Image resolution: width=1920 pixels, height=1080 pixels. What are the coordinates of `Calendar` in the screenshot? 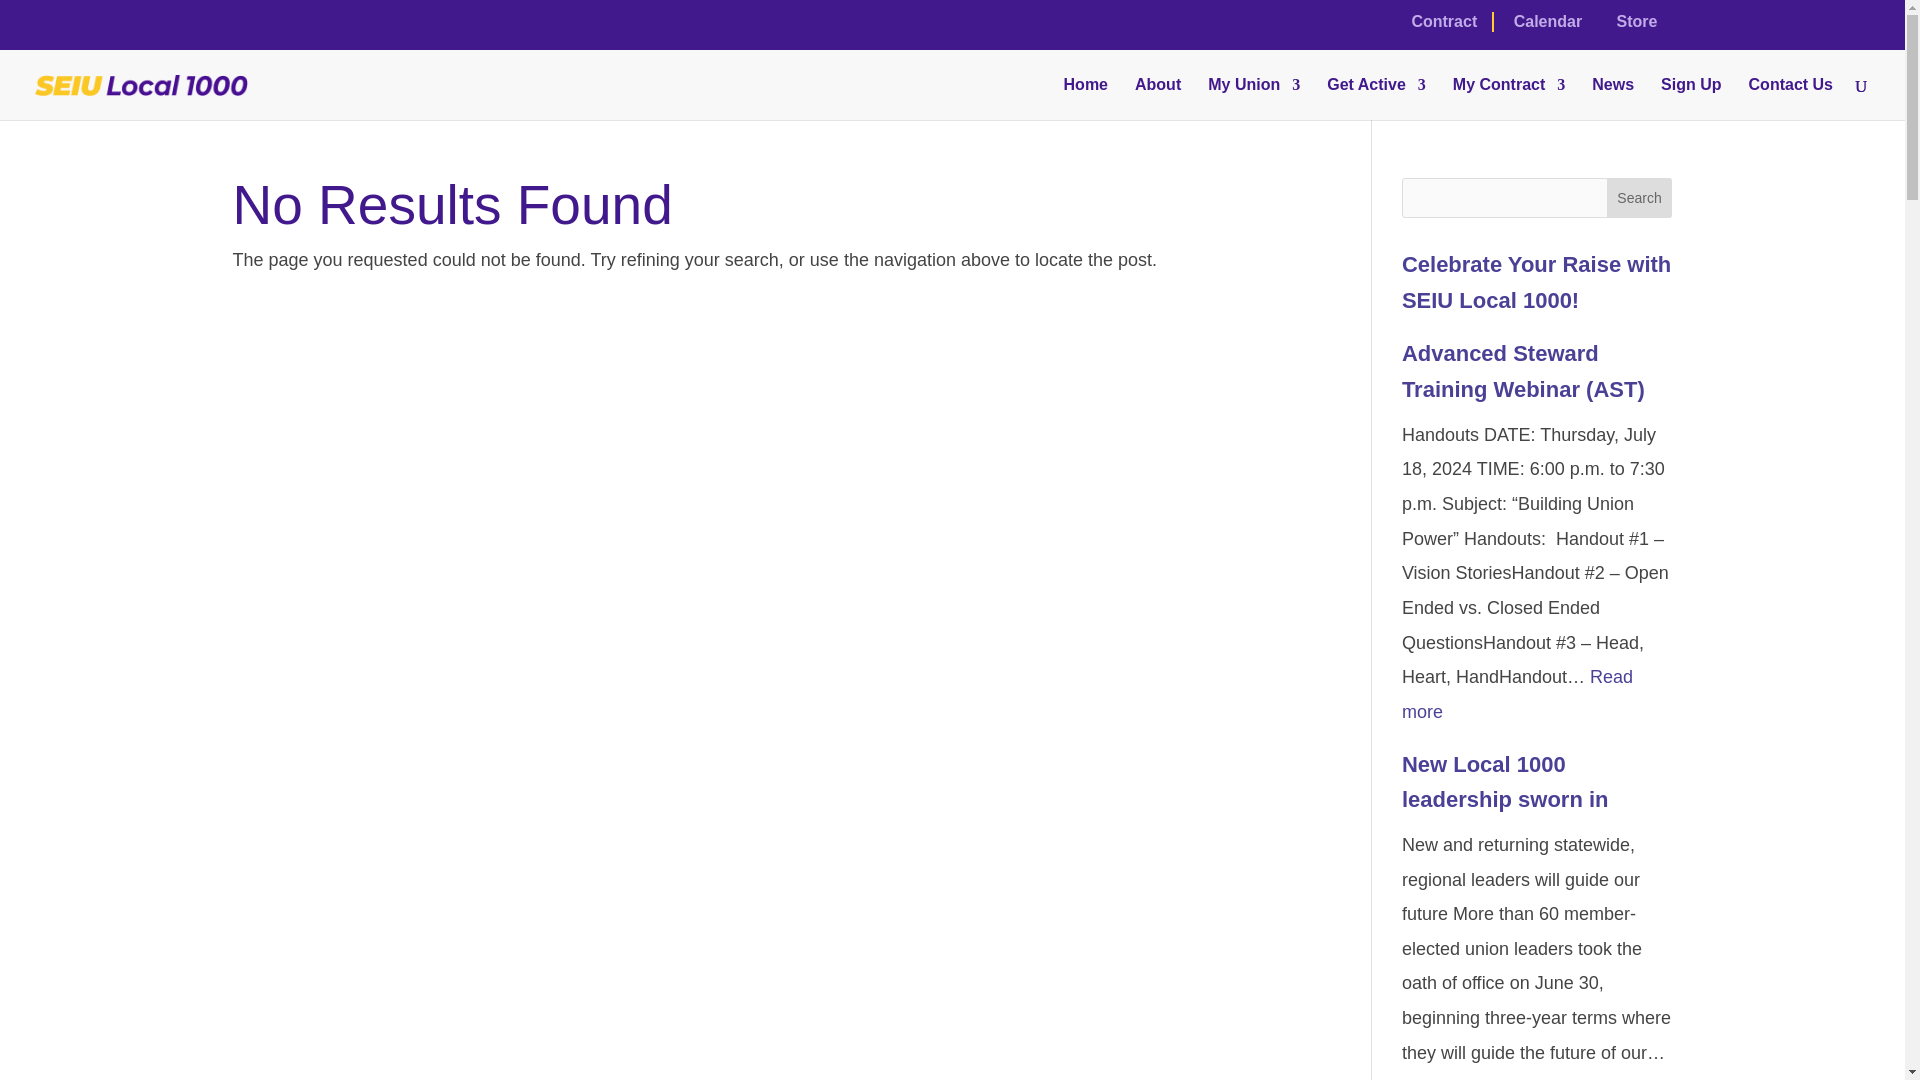 It's located at (1548, 27).